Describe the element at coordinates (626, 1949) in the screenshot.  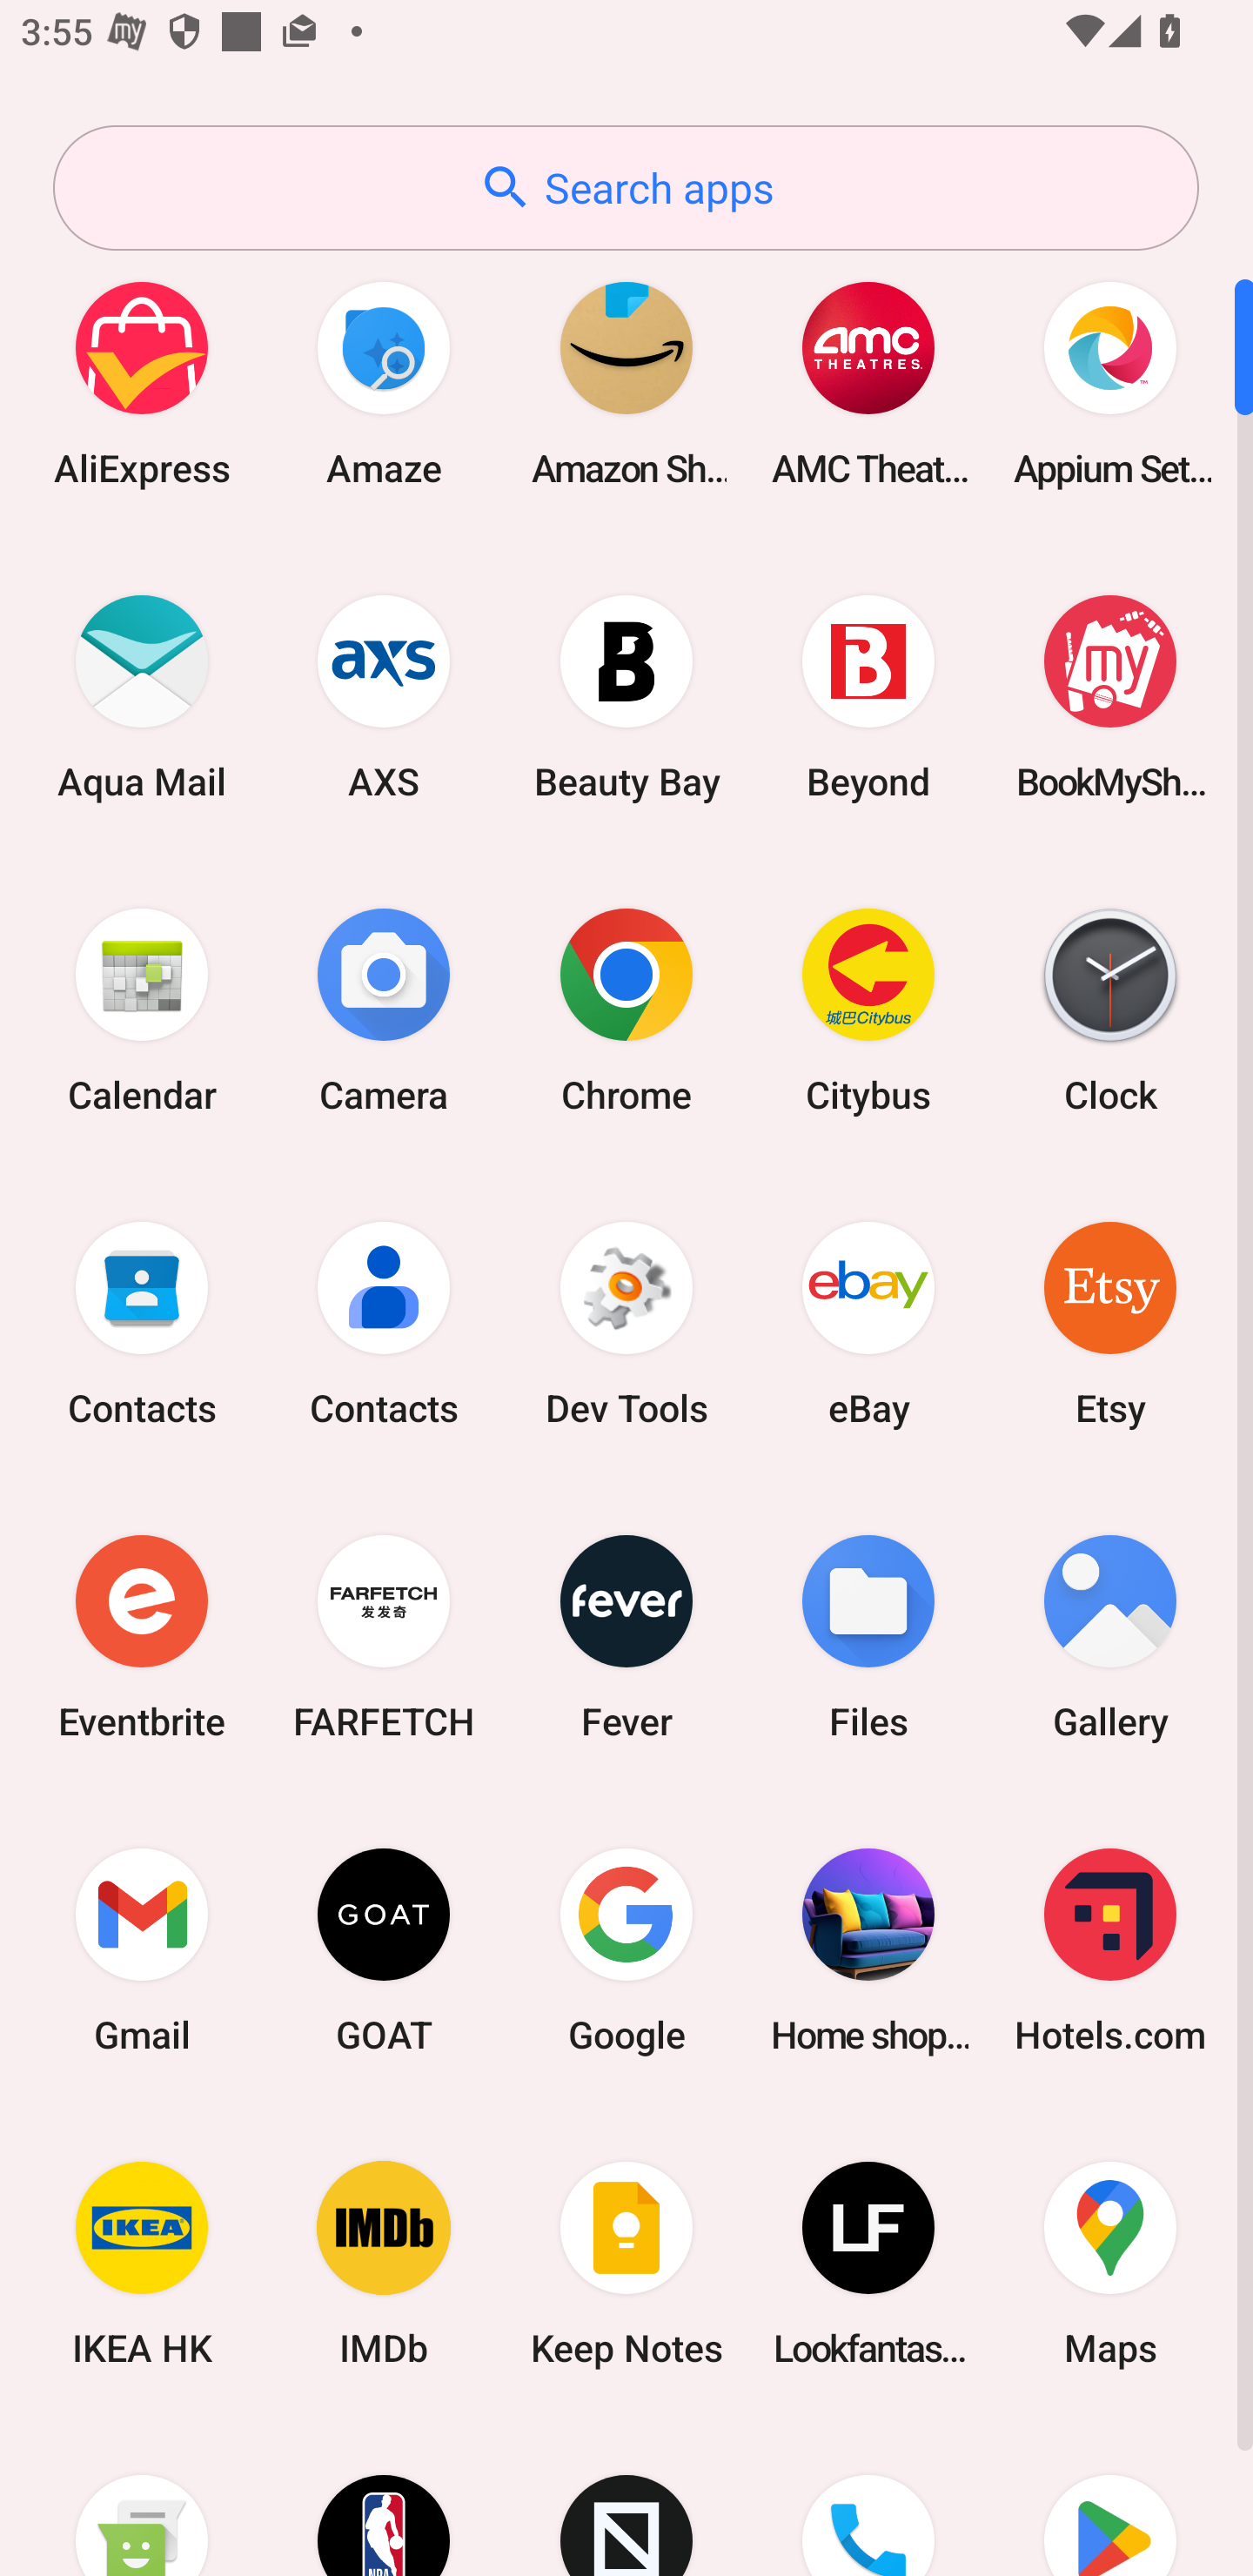
I see `Google` at that location.